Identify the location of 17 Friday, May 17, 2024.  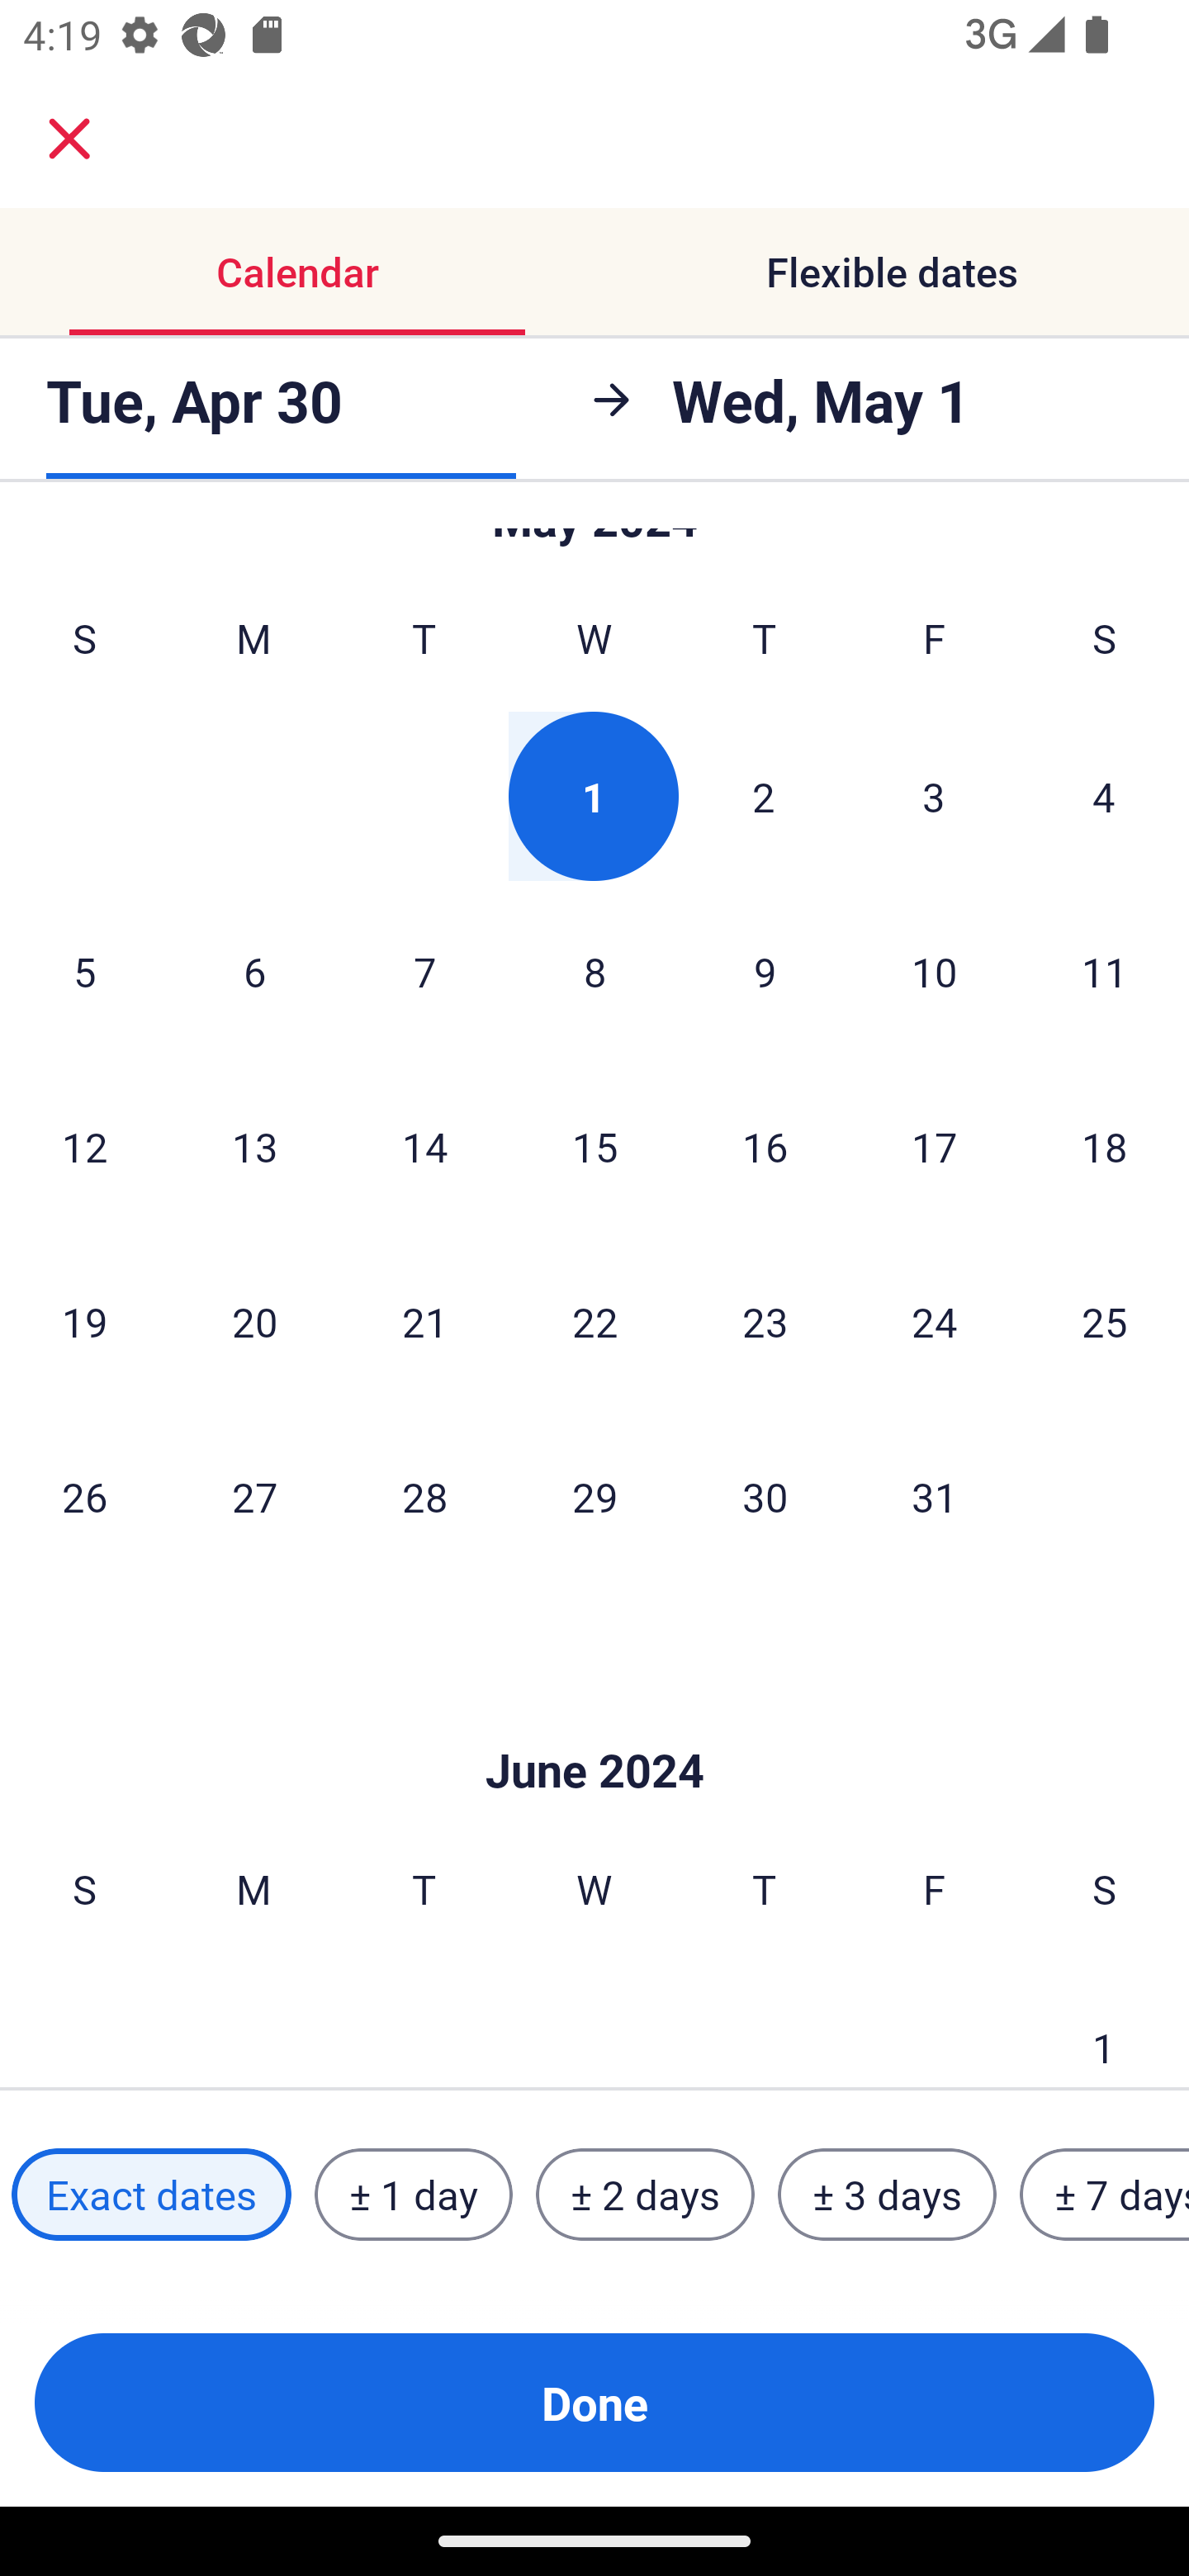
(935, 1146).